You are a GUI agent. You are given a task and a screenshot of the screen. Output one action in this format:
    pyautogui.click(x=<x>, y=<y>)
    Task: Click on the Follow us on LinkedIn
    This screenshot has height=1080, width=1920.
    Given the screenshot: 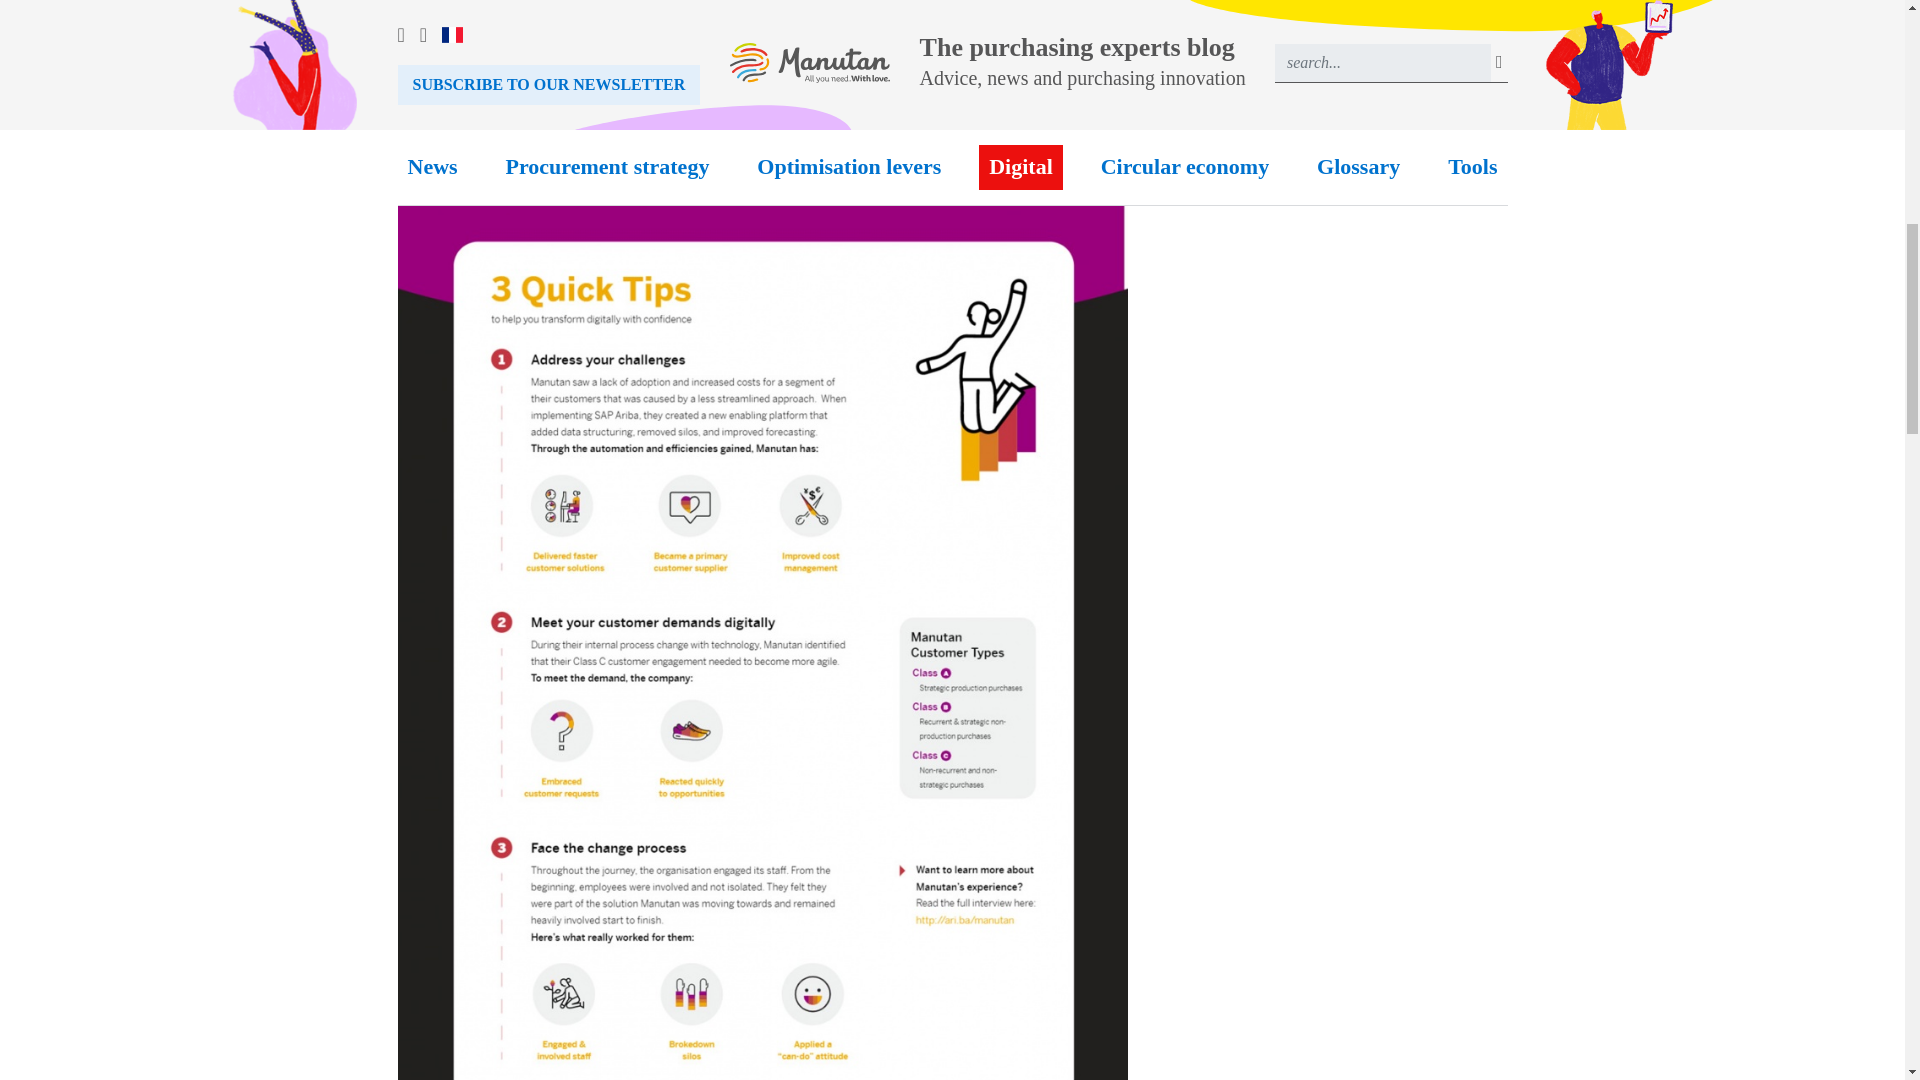 What is the action you would take?
    pyautogui.click(x=1332, y=50)
    